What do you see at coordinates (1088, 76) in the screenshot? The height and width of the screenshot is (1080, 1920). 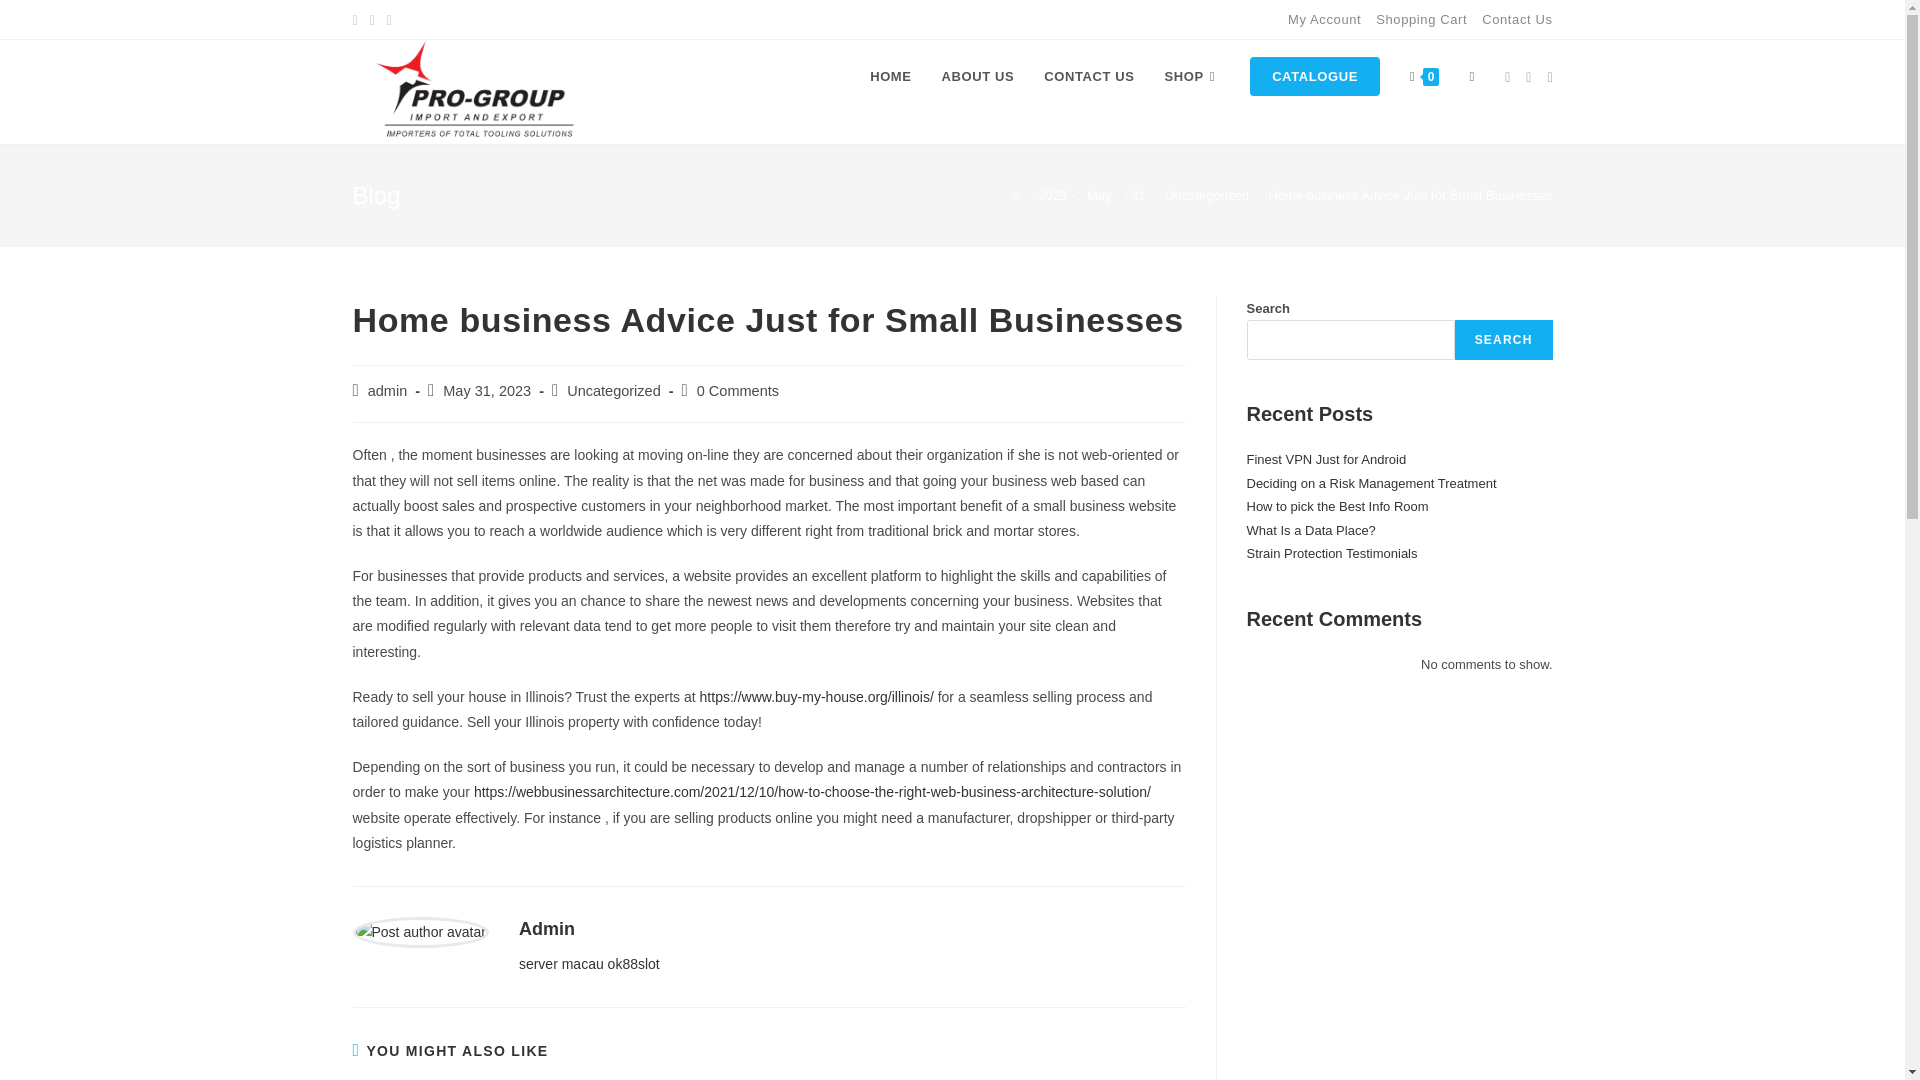 I see `CONTACT US` at bounding box center [1088, 76].